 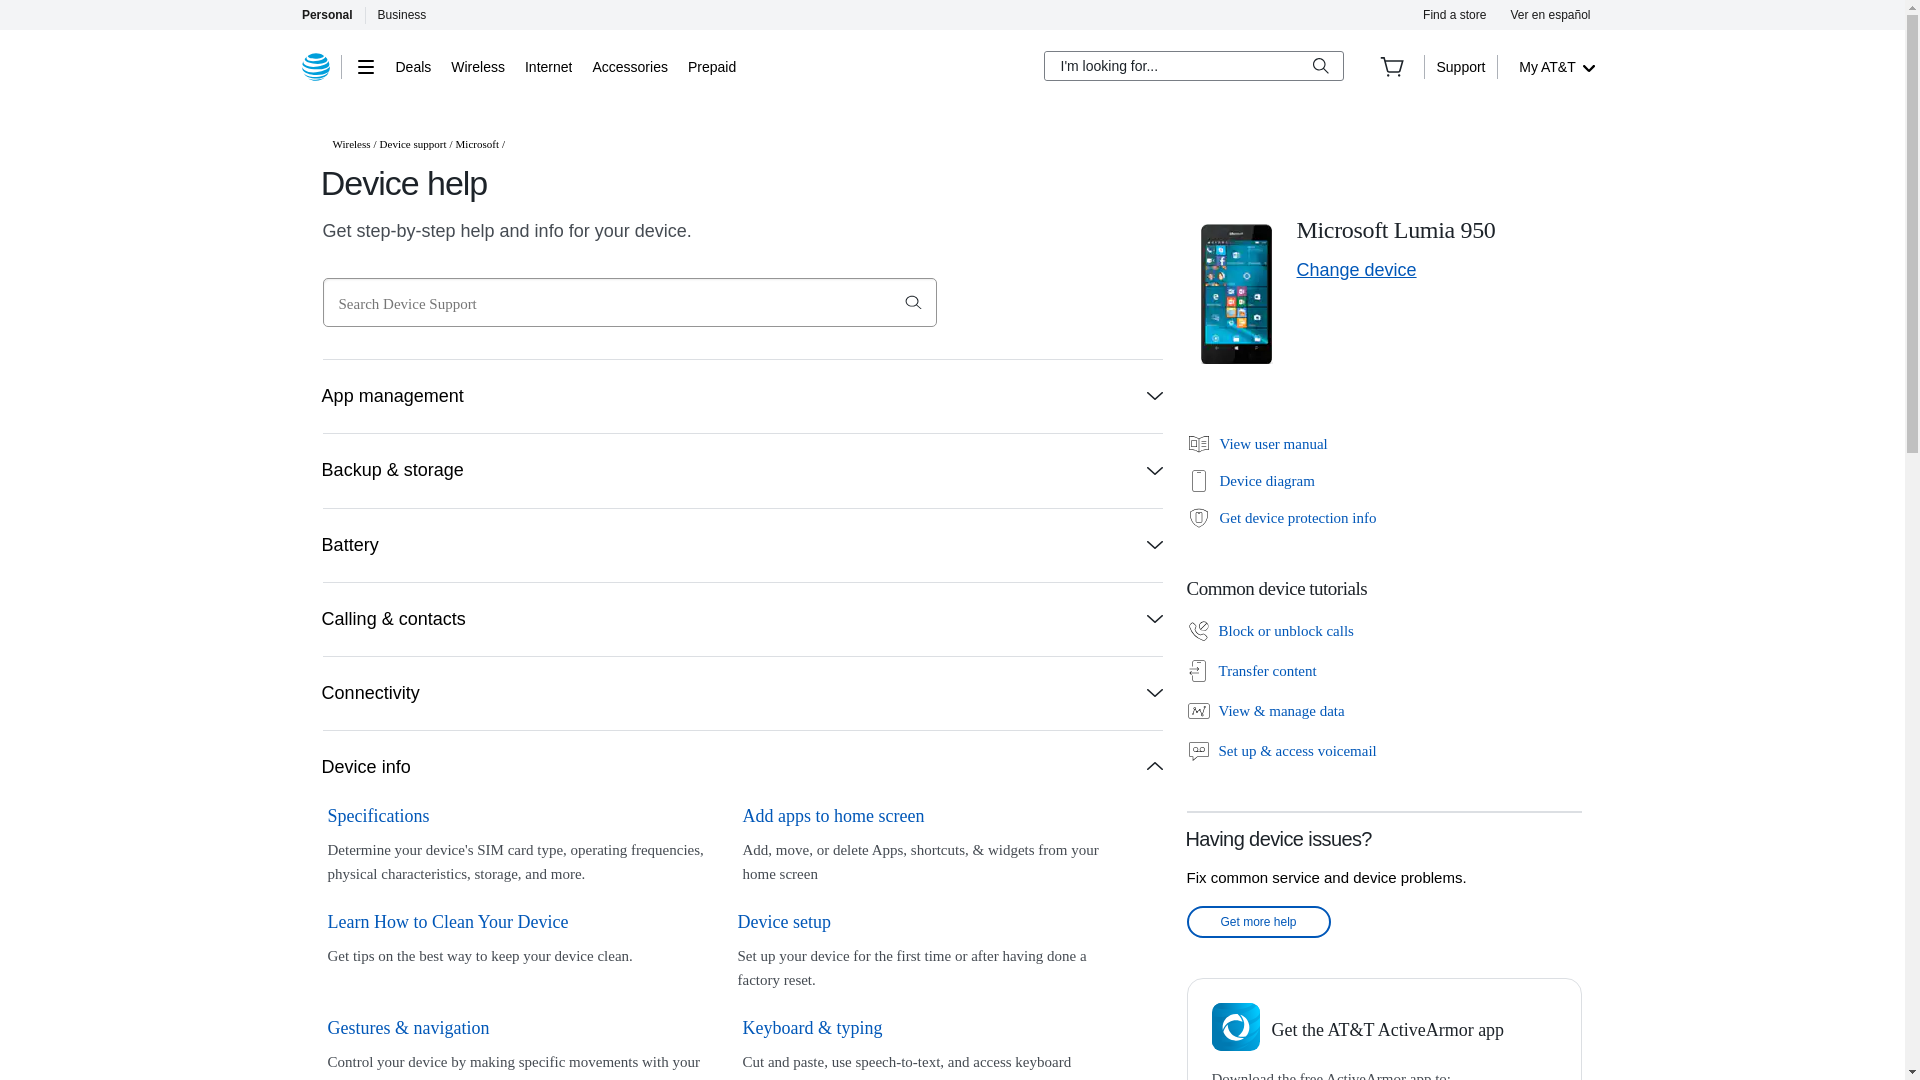 What do you see at coordinates (1250, 480) in the screenshot?
I see `Device diagram` at bounding box center [1250, 480].